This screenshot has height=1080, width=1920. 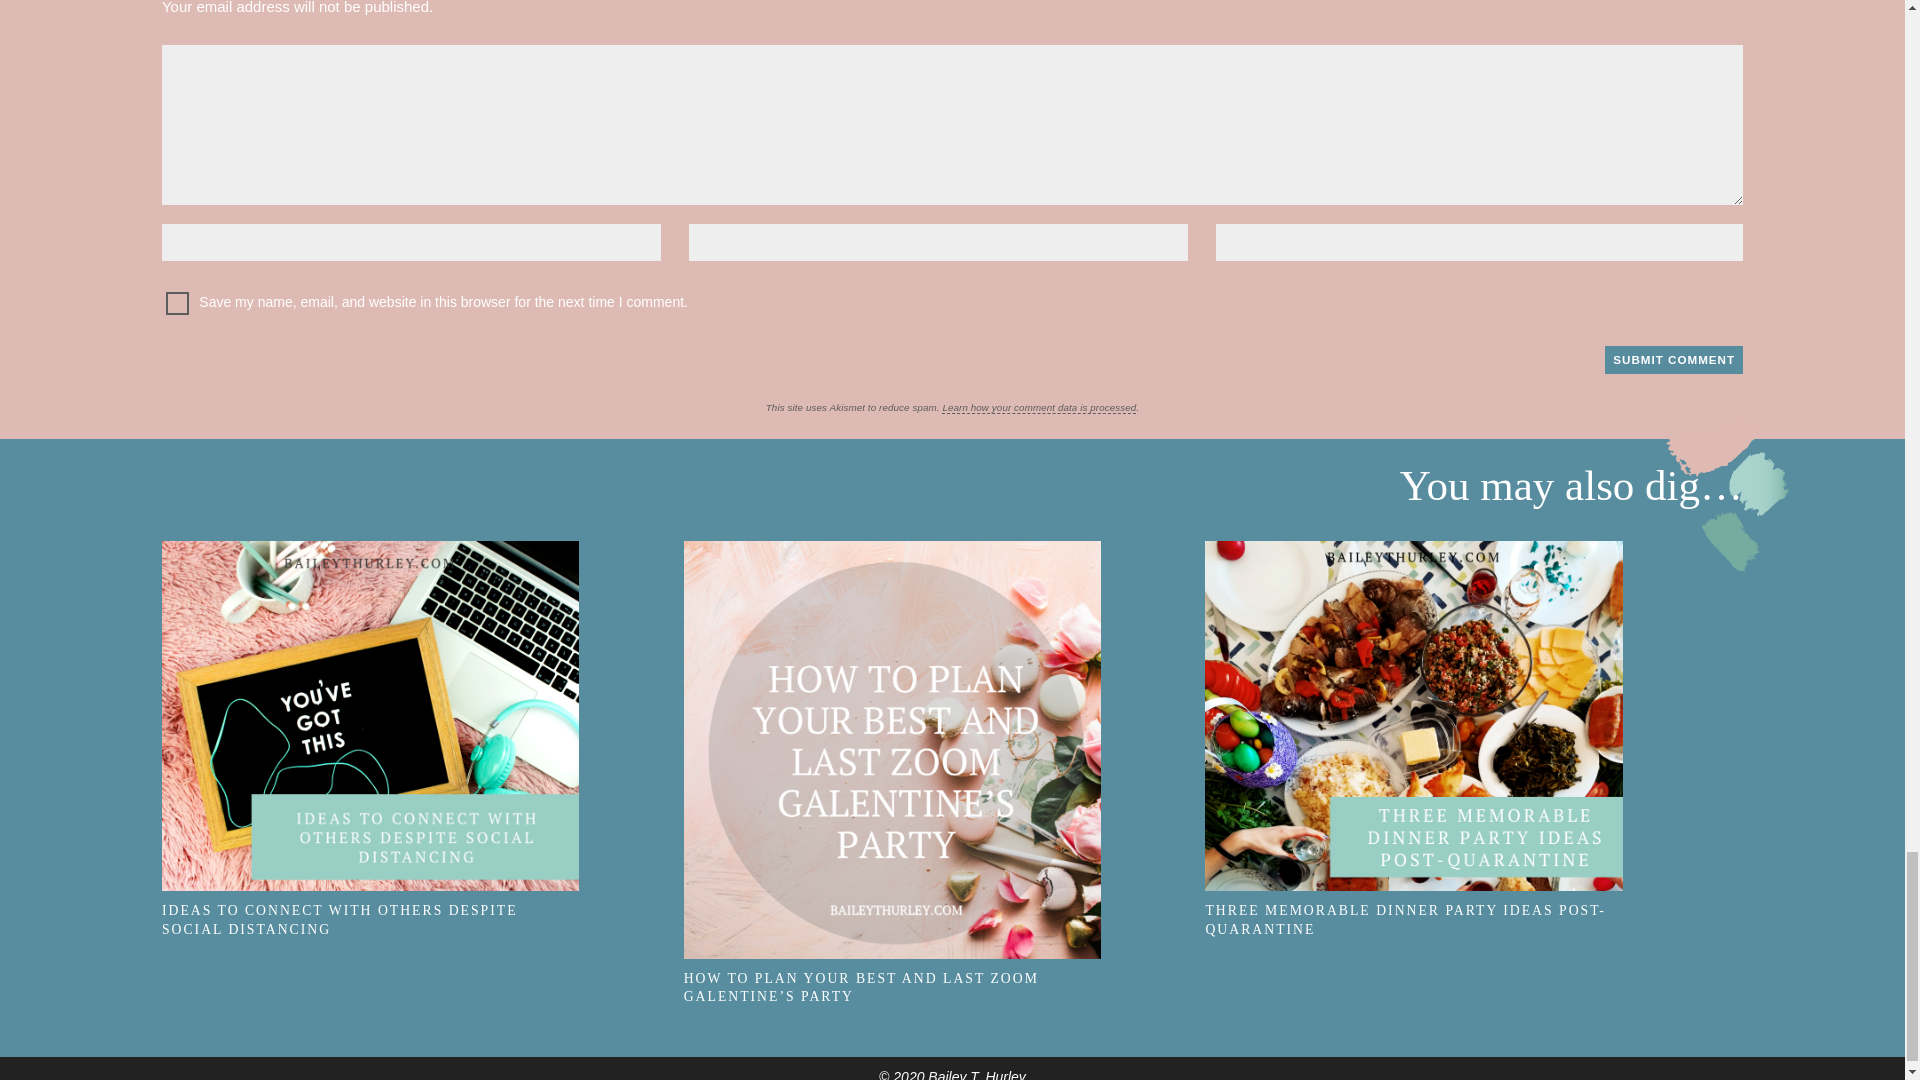 I want to click on Learn how your comment data is processed, so click(x=1039, y=407).